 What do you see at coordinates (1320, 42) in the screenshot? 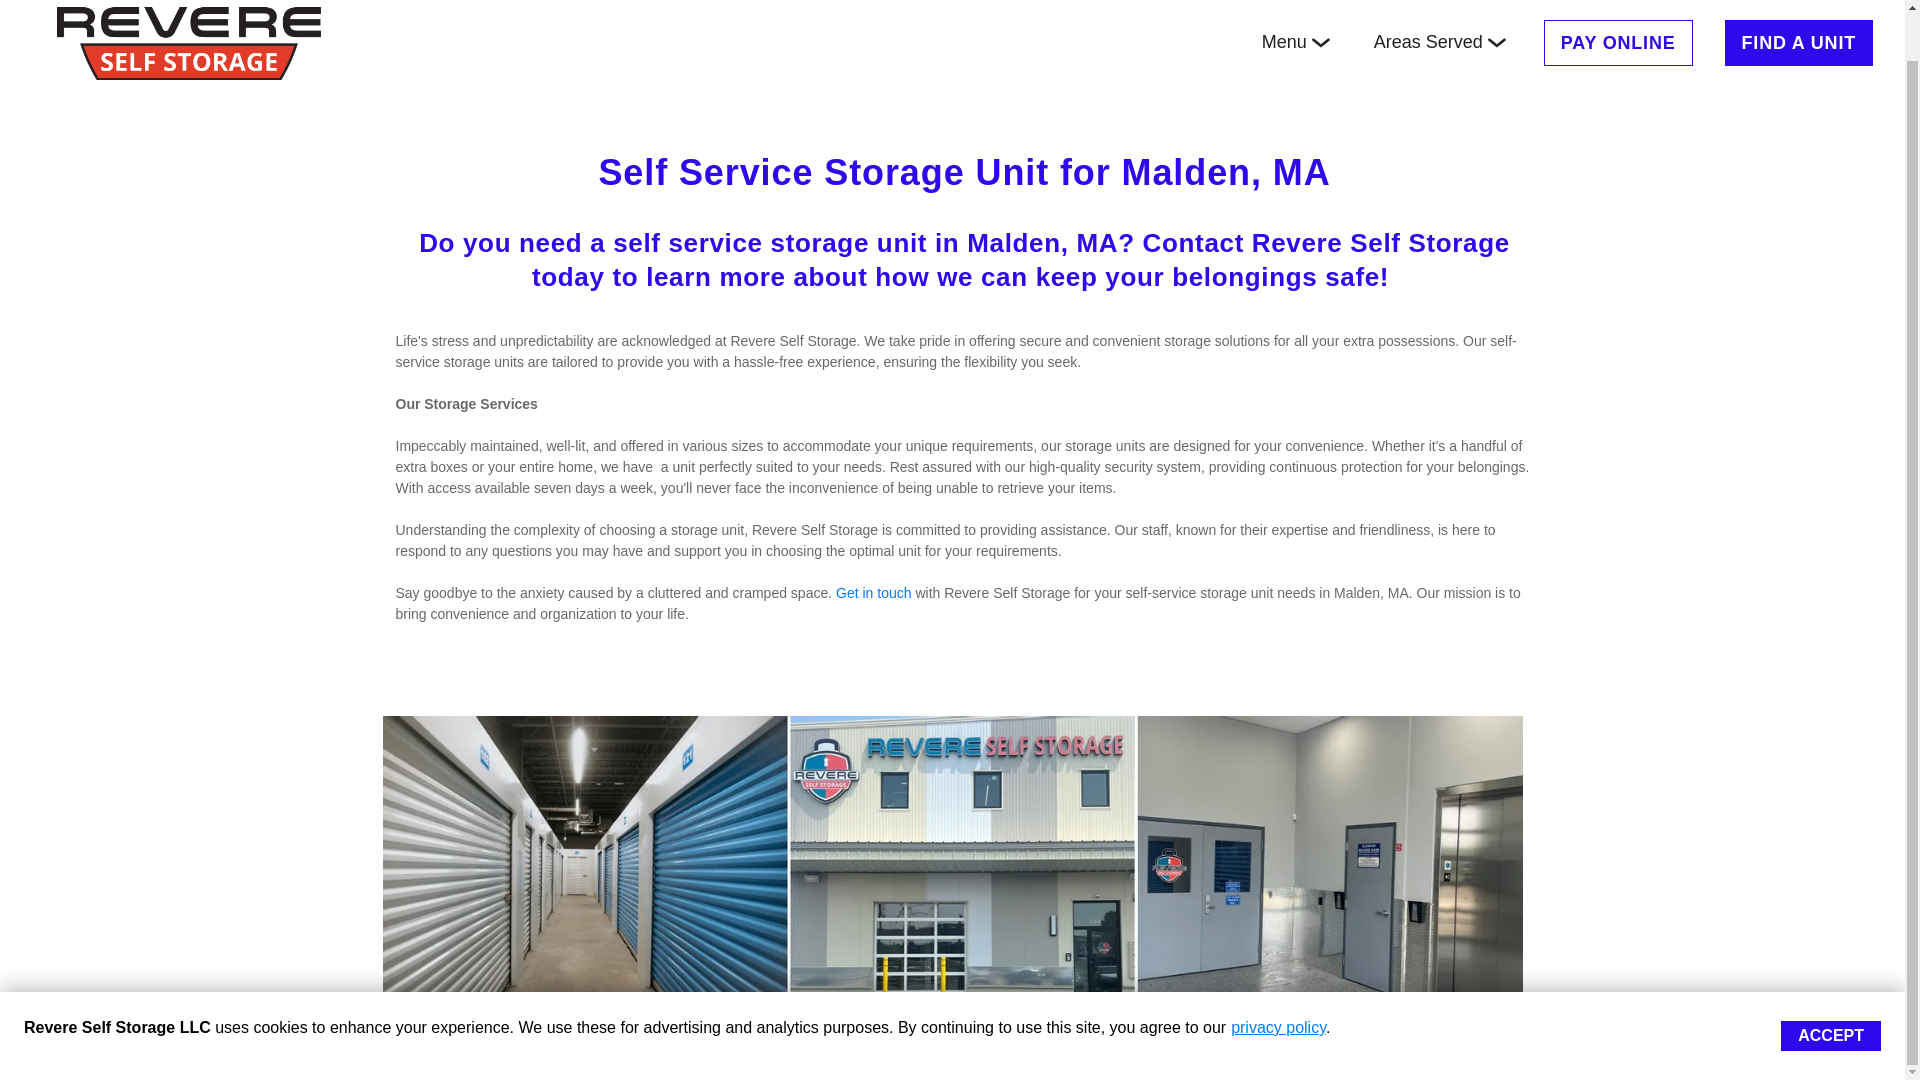
I see `group` at bounding box center [1320, 42].